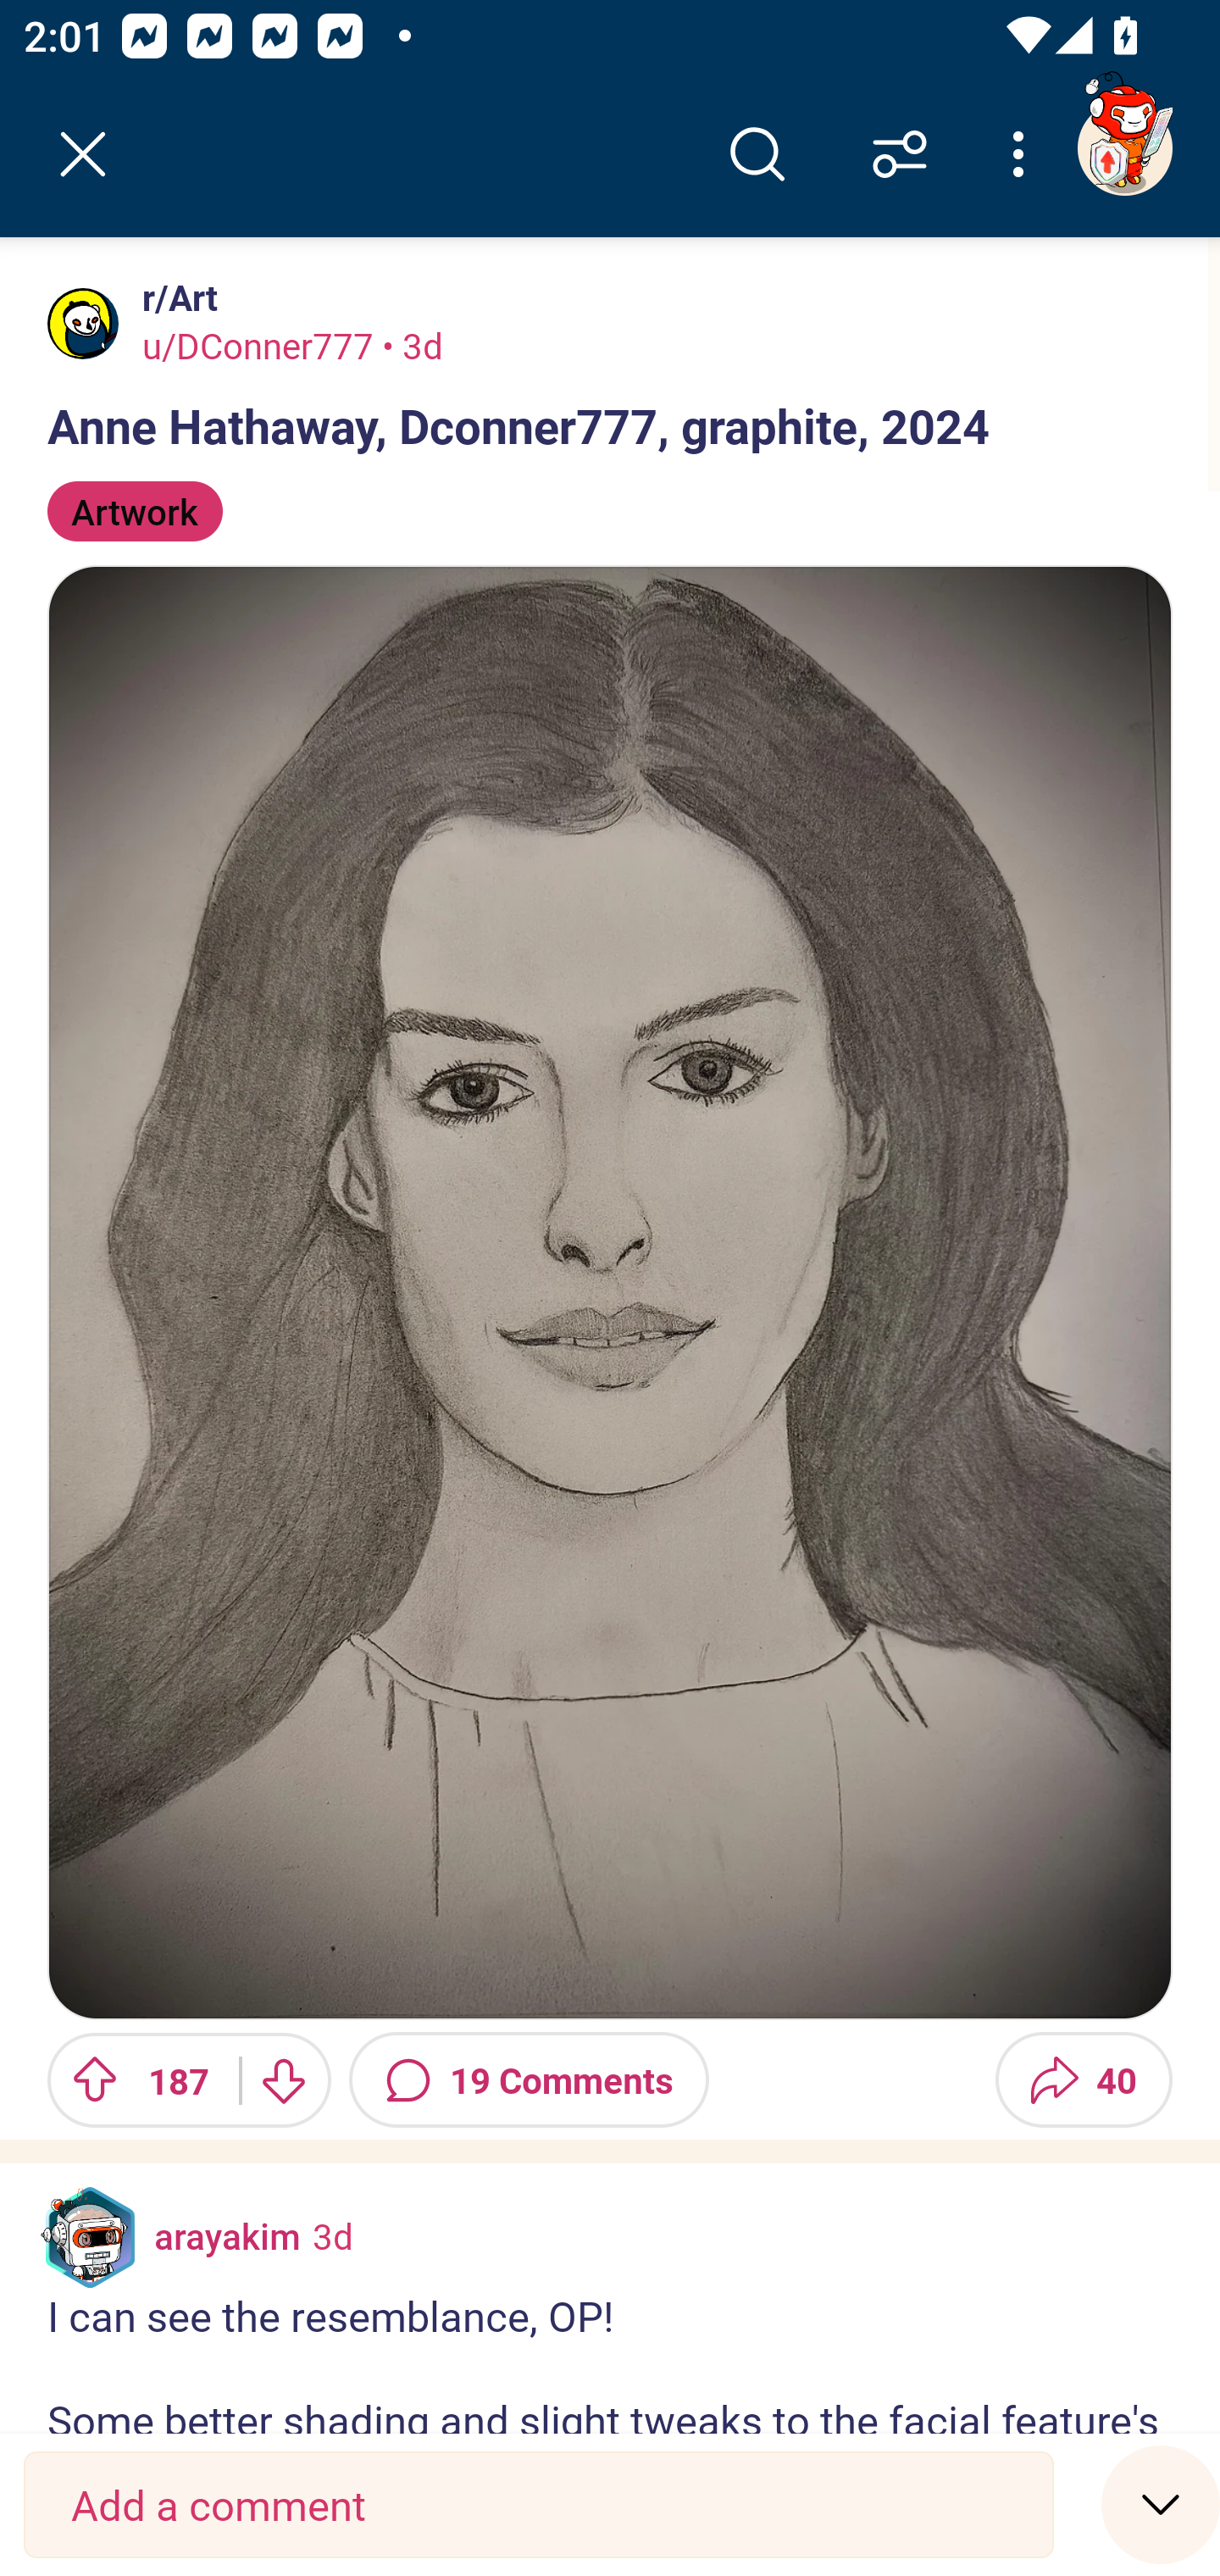 This screenshot has width=1220, height=2576. I want to click on Sort comments, so click(900, 154).